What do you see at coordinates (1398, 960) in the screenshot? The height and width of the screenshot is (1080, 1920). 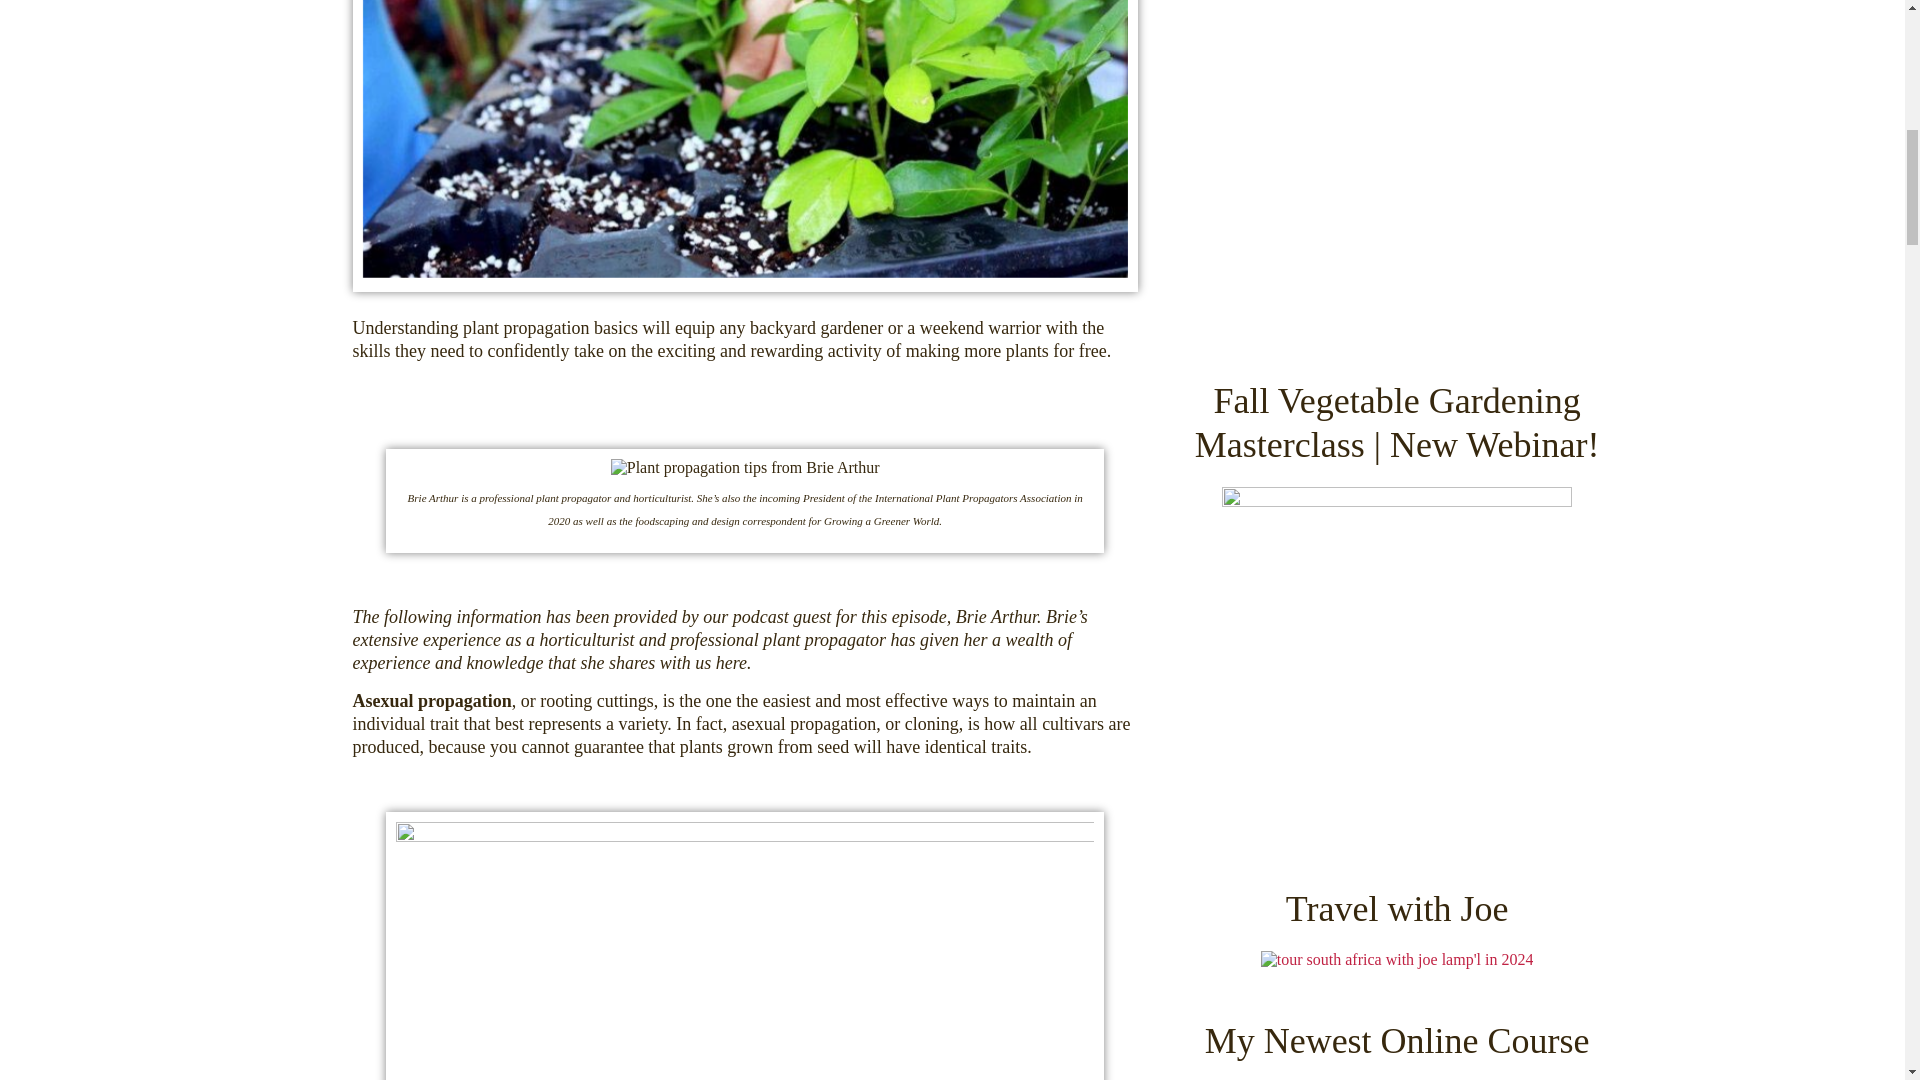 I see `Travel with Joe` at bounding box center [1398, 960].